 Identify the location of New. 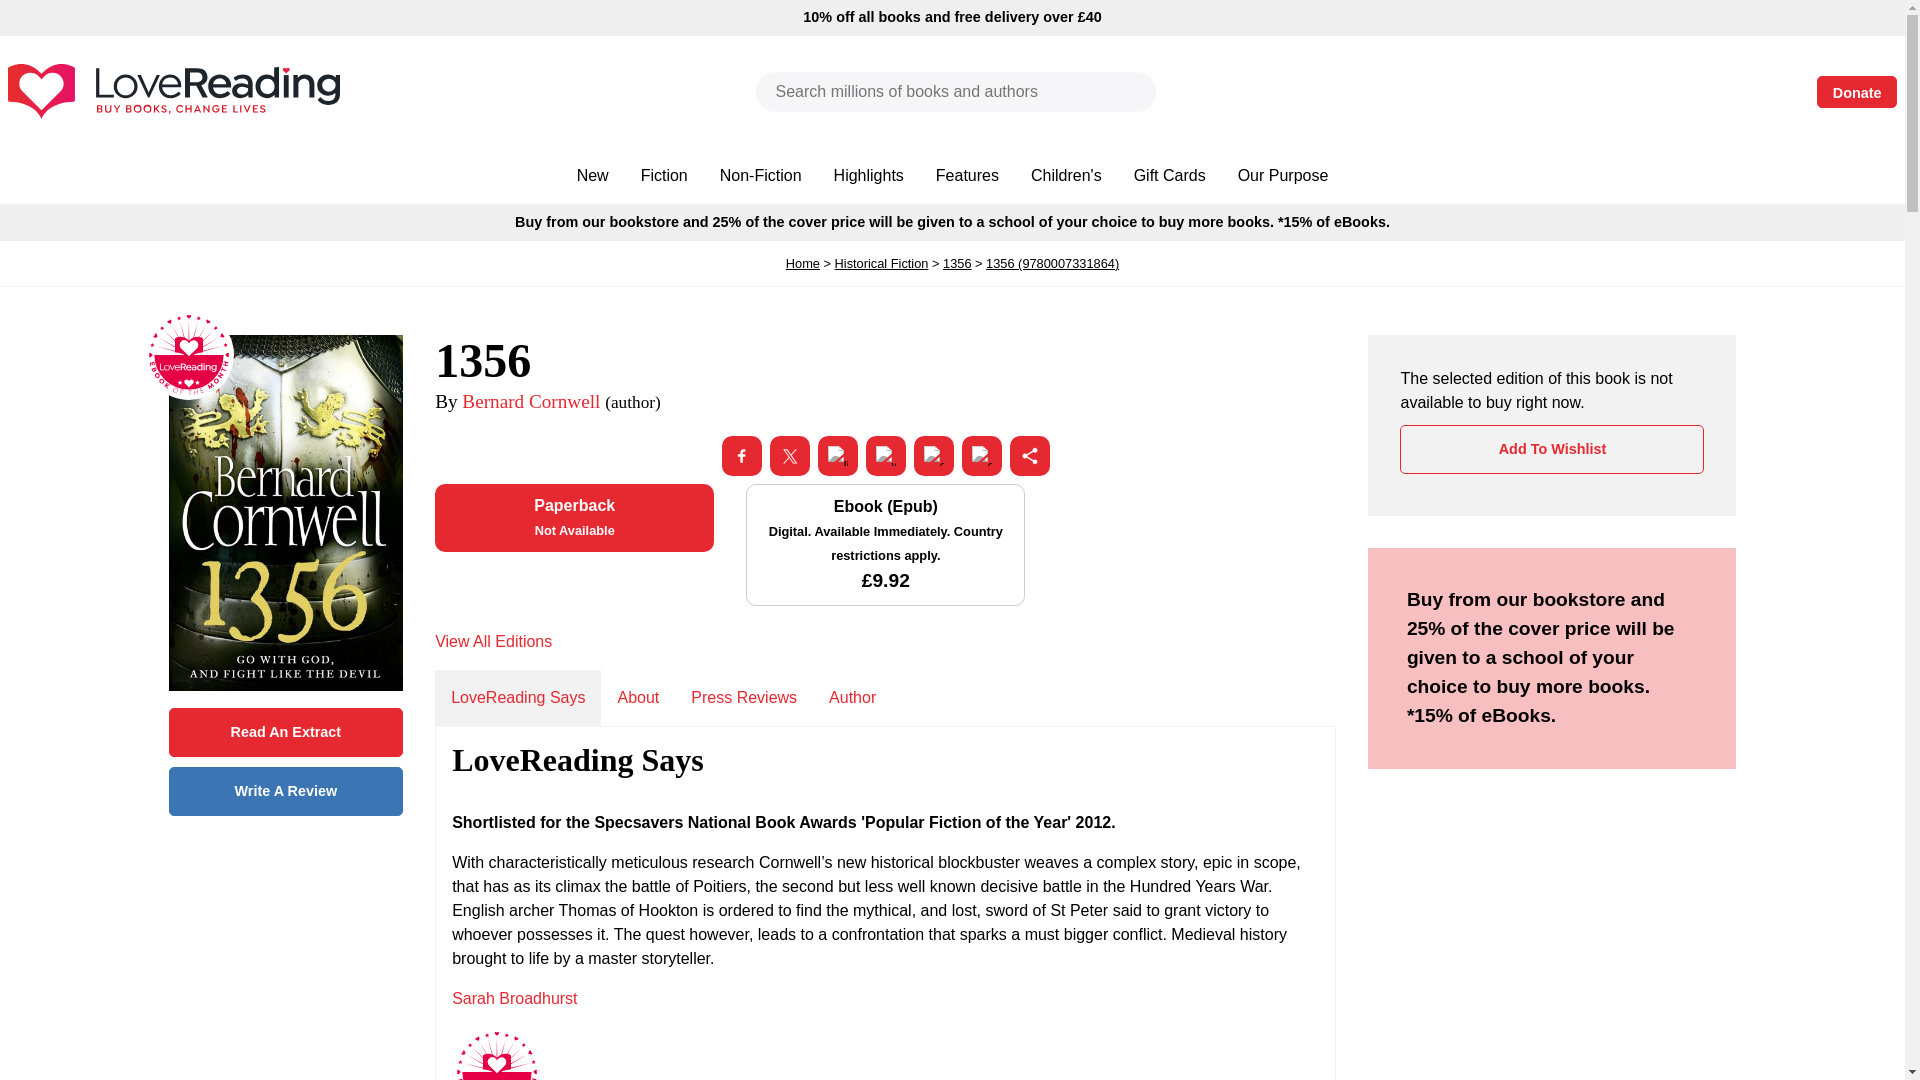
(592, 176).